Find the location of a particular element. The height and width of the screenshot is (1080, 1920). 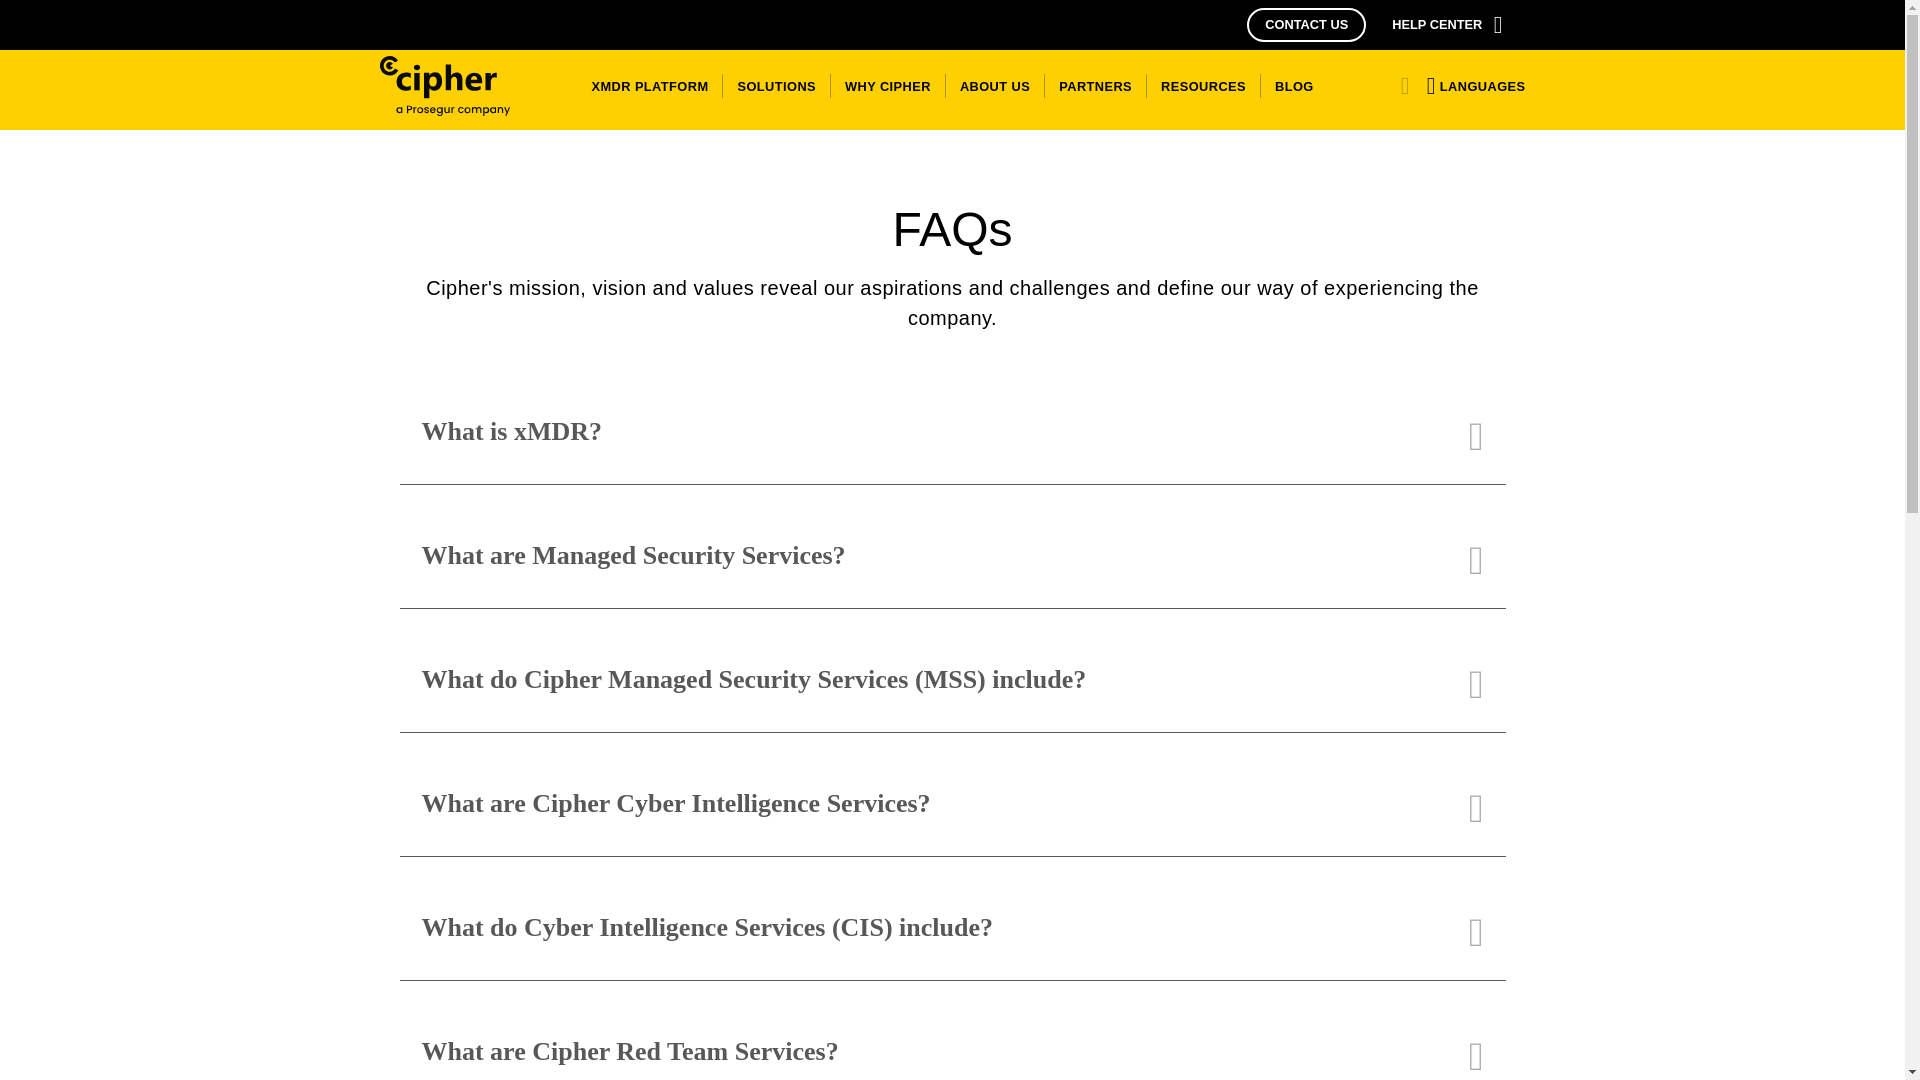

WHY CIPHER is located at coordinates (888, 85).